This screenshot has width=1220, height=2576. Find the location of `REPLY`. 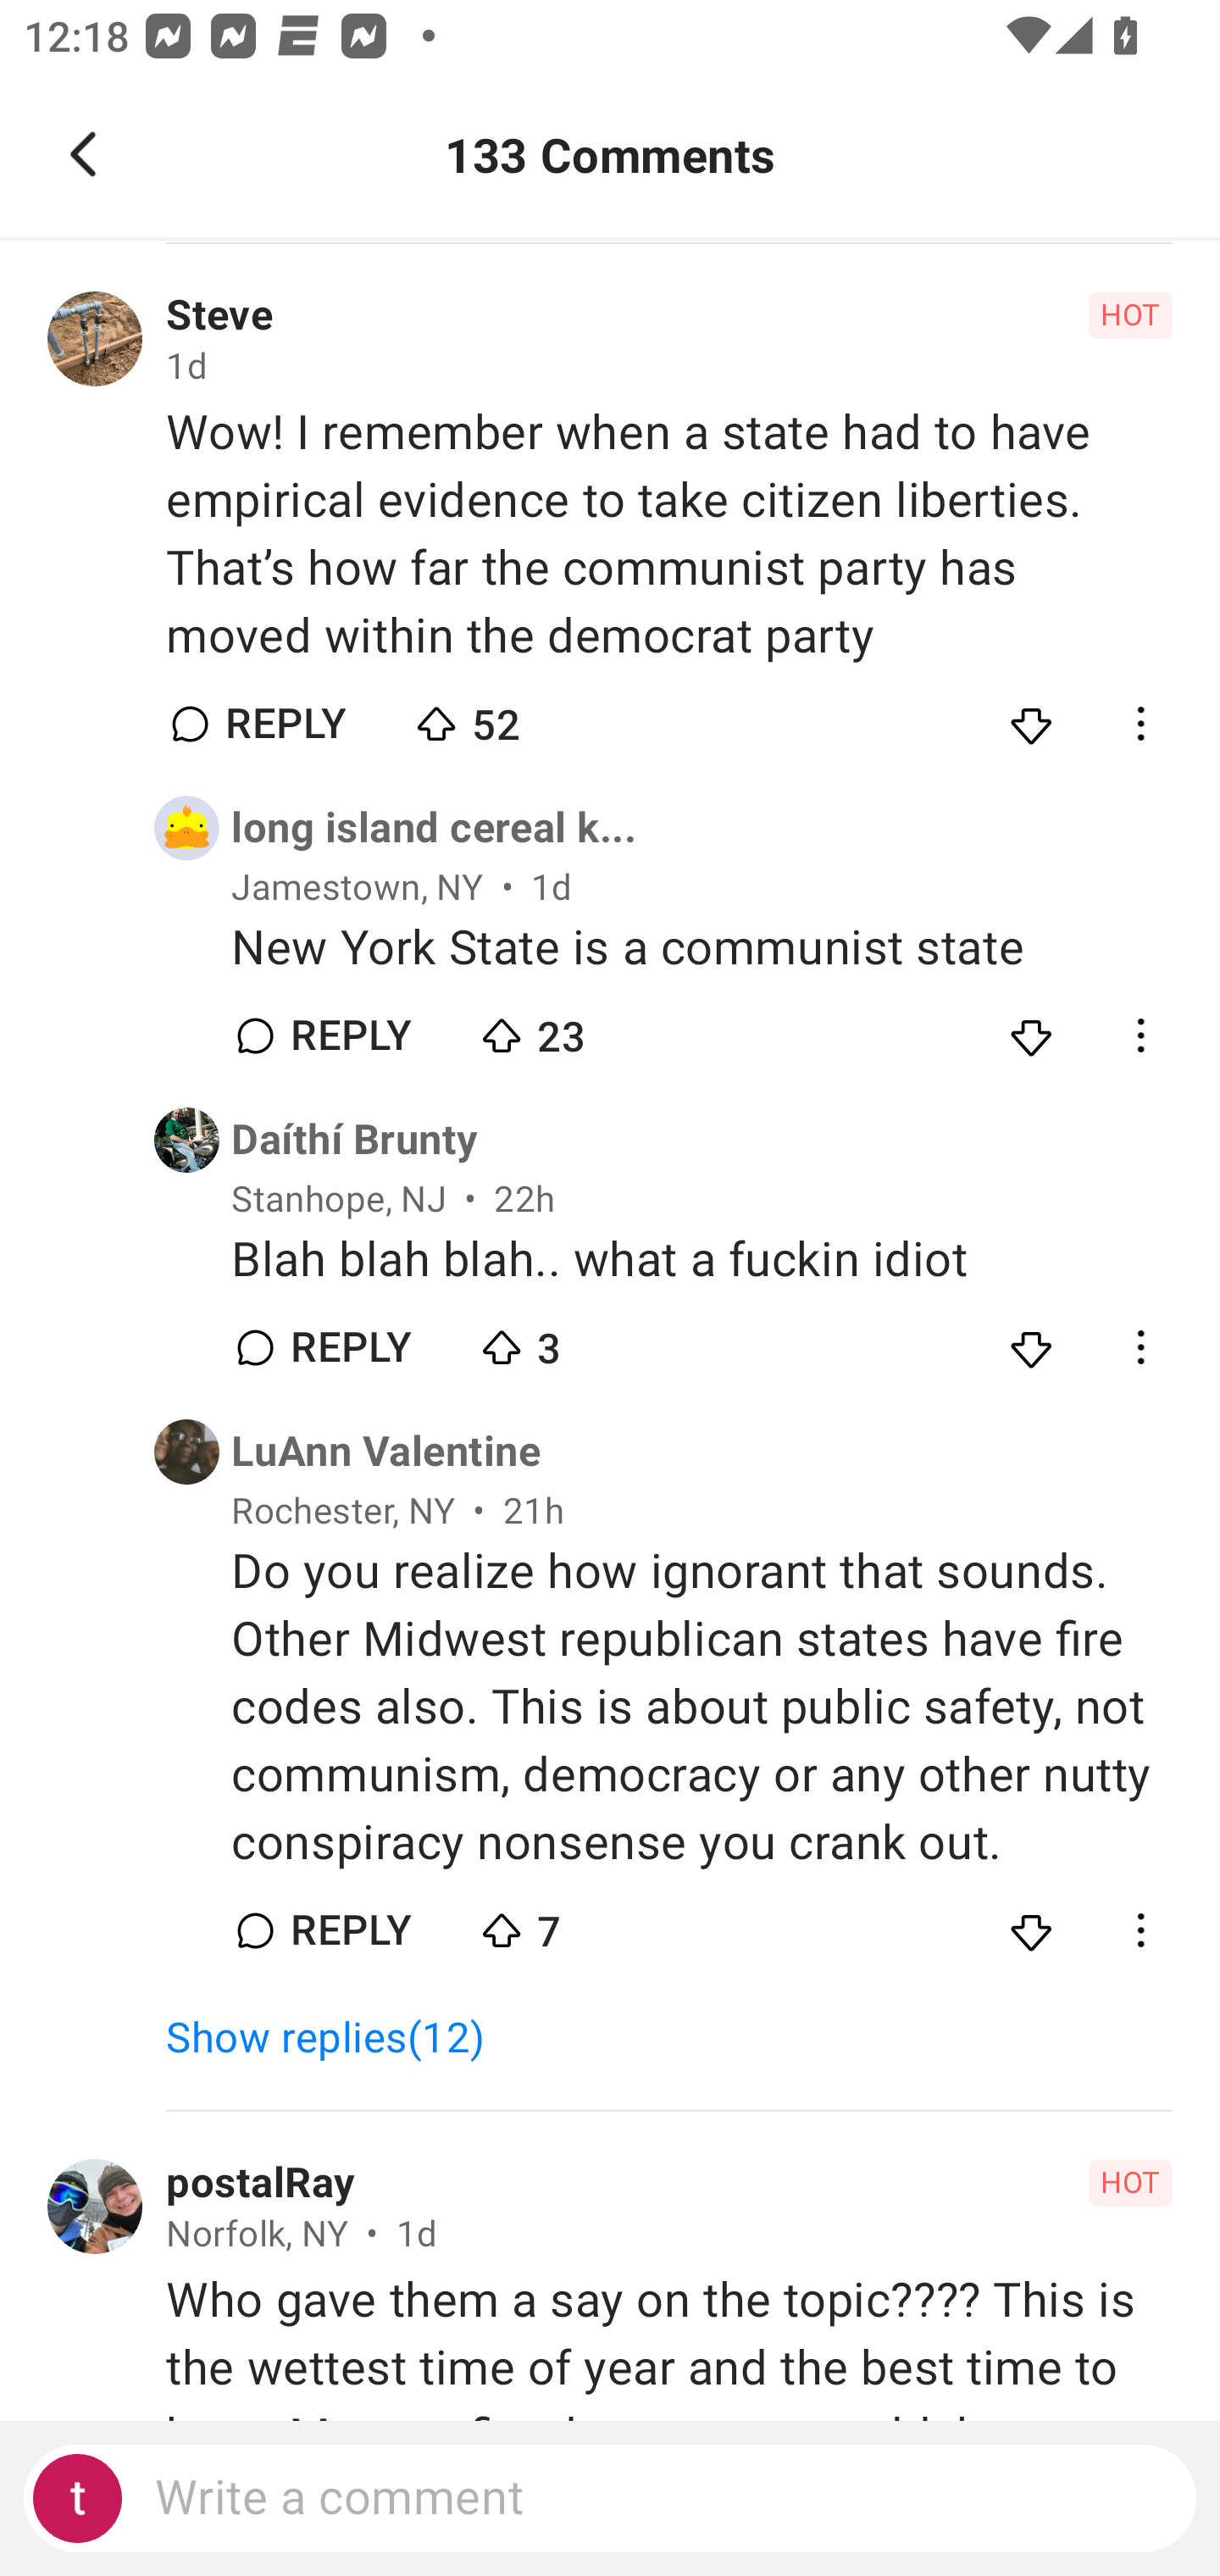

REPLY is located at coordinates (349, 1930).